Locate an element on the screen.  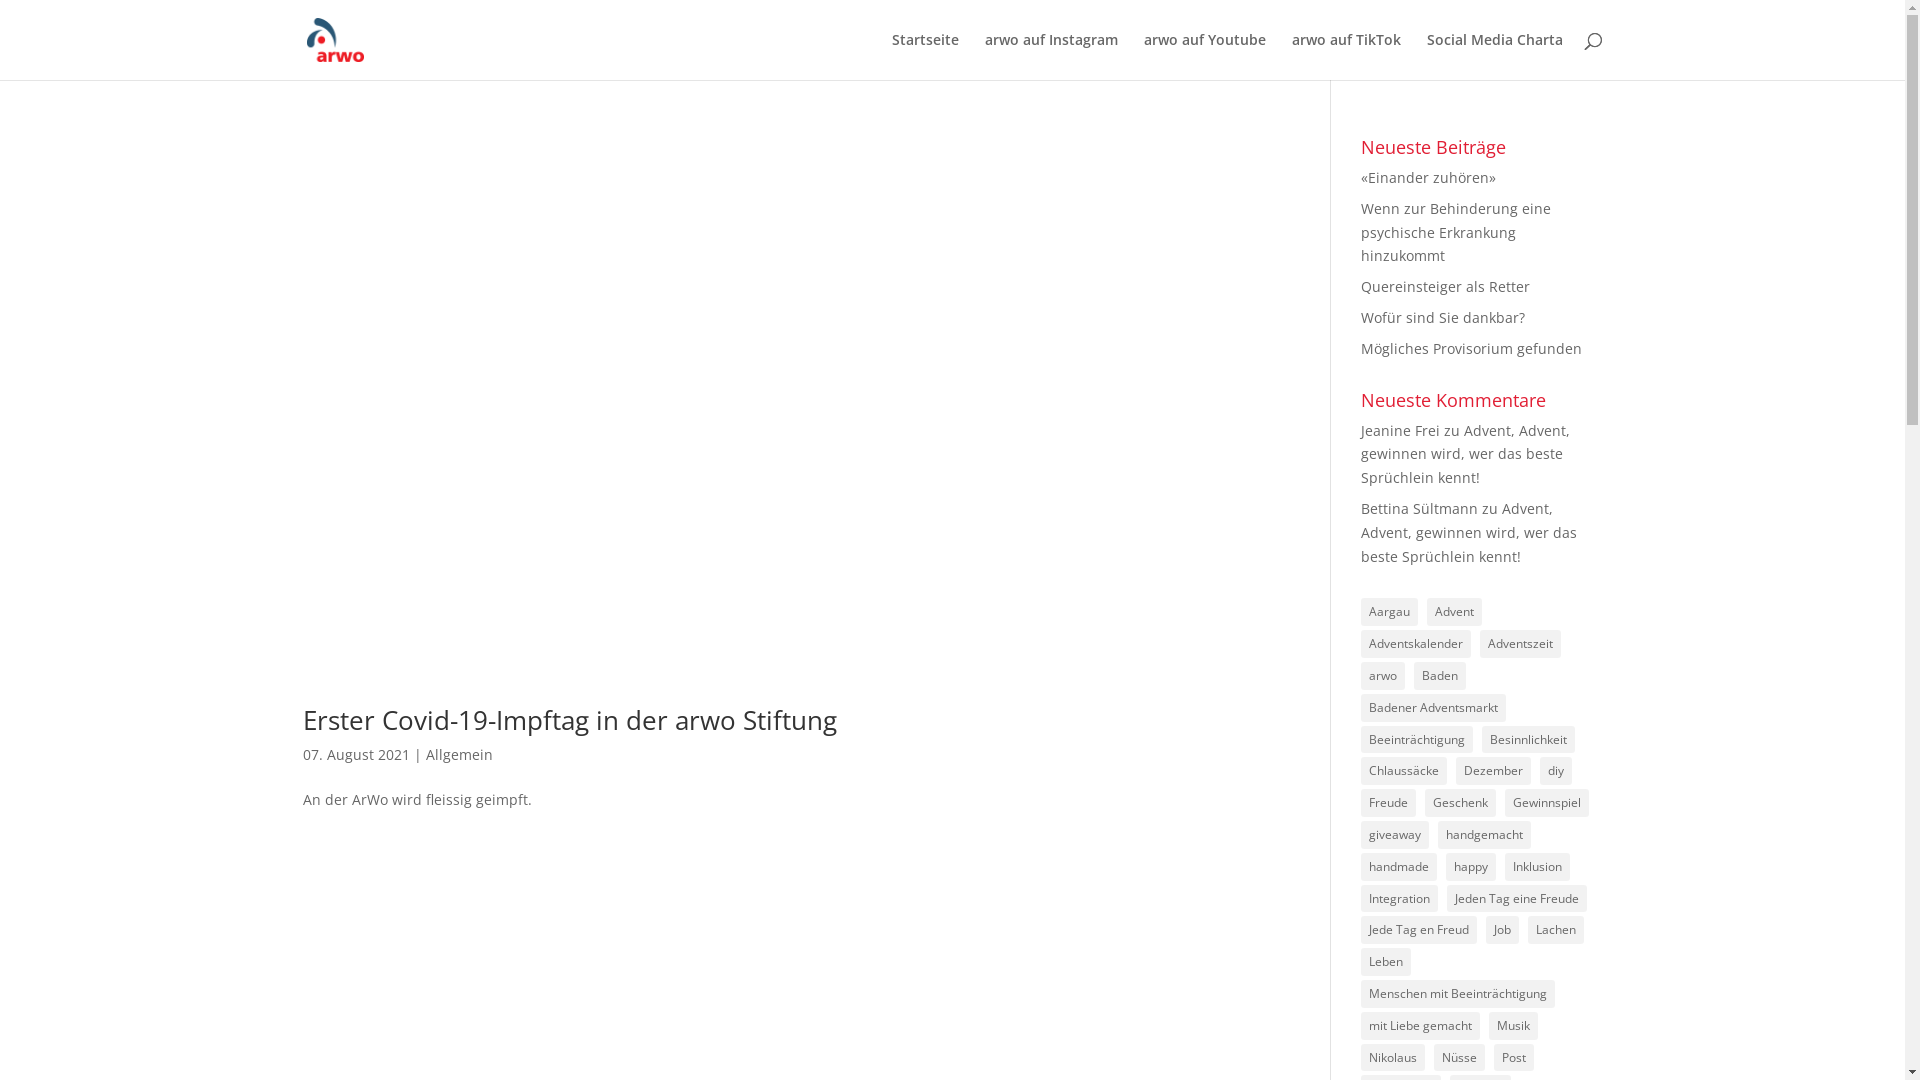
giveaway is located at coordinates (1395, 835).